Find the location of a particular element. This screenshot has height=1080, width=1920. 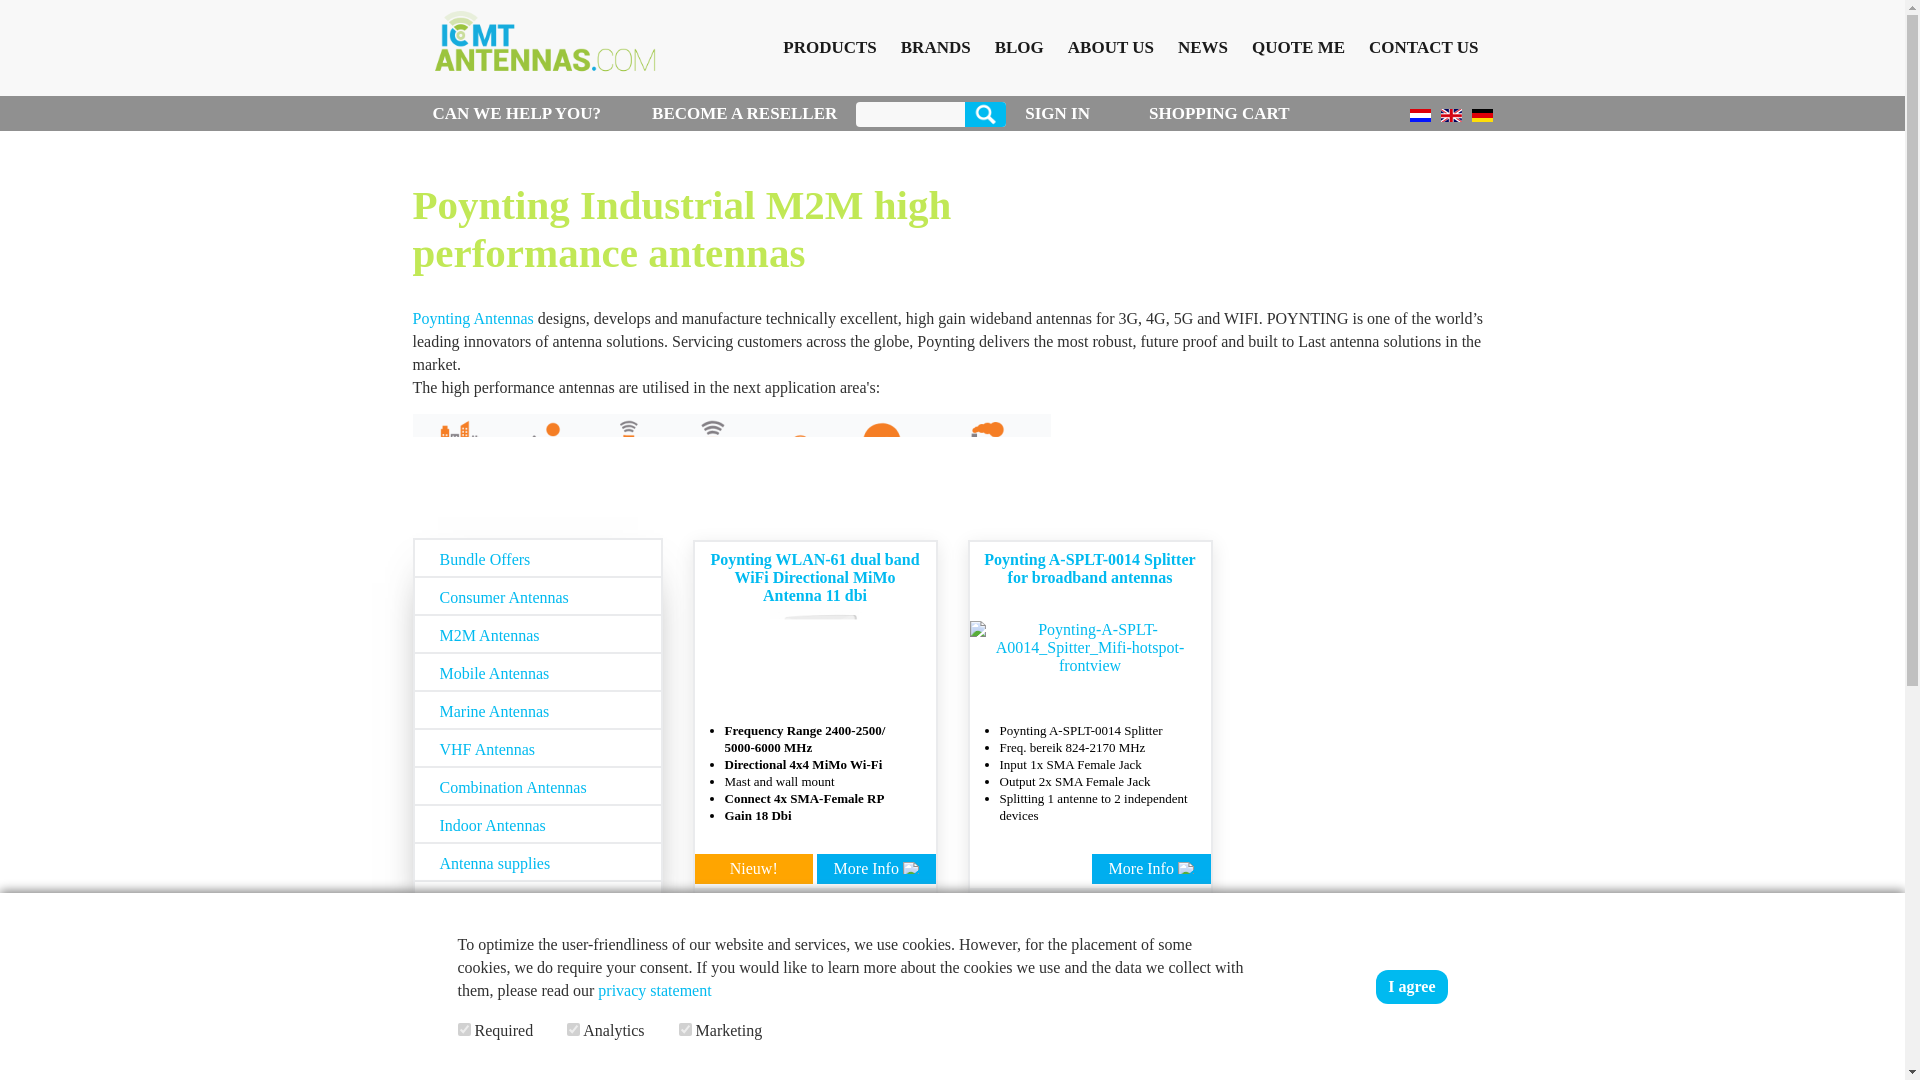

toevoegen aan winkelwagen is located at coordinates (1176, 919).